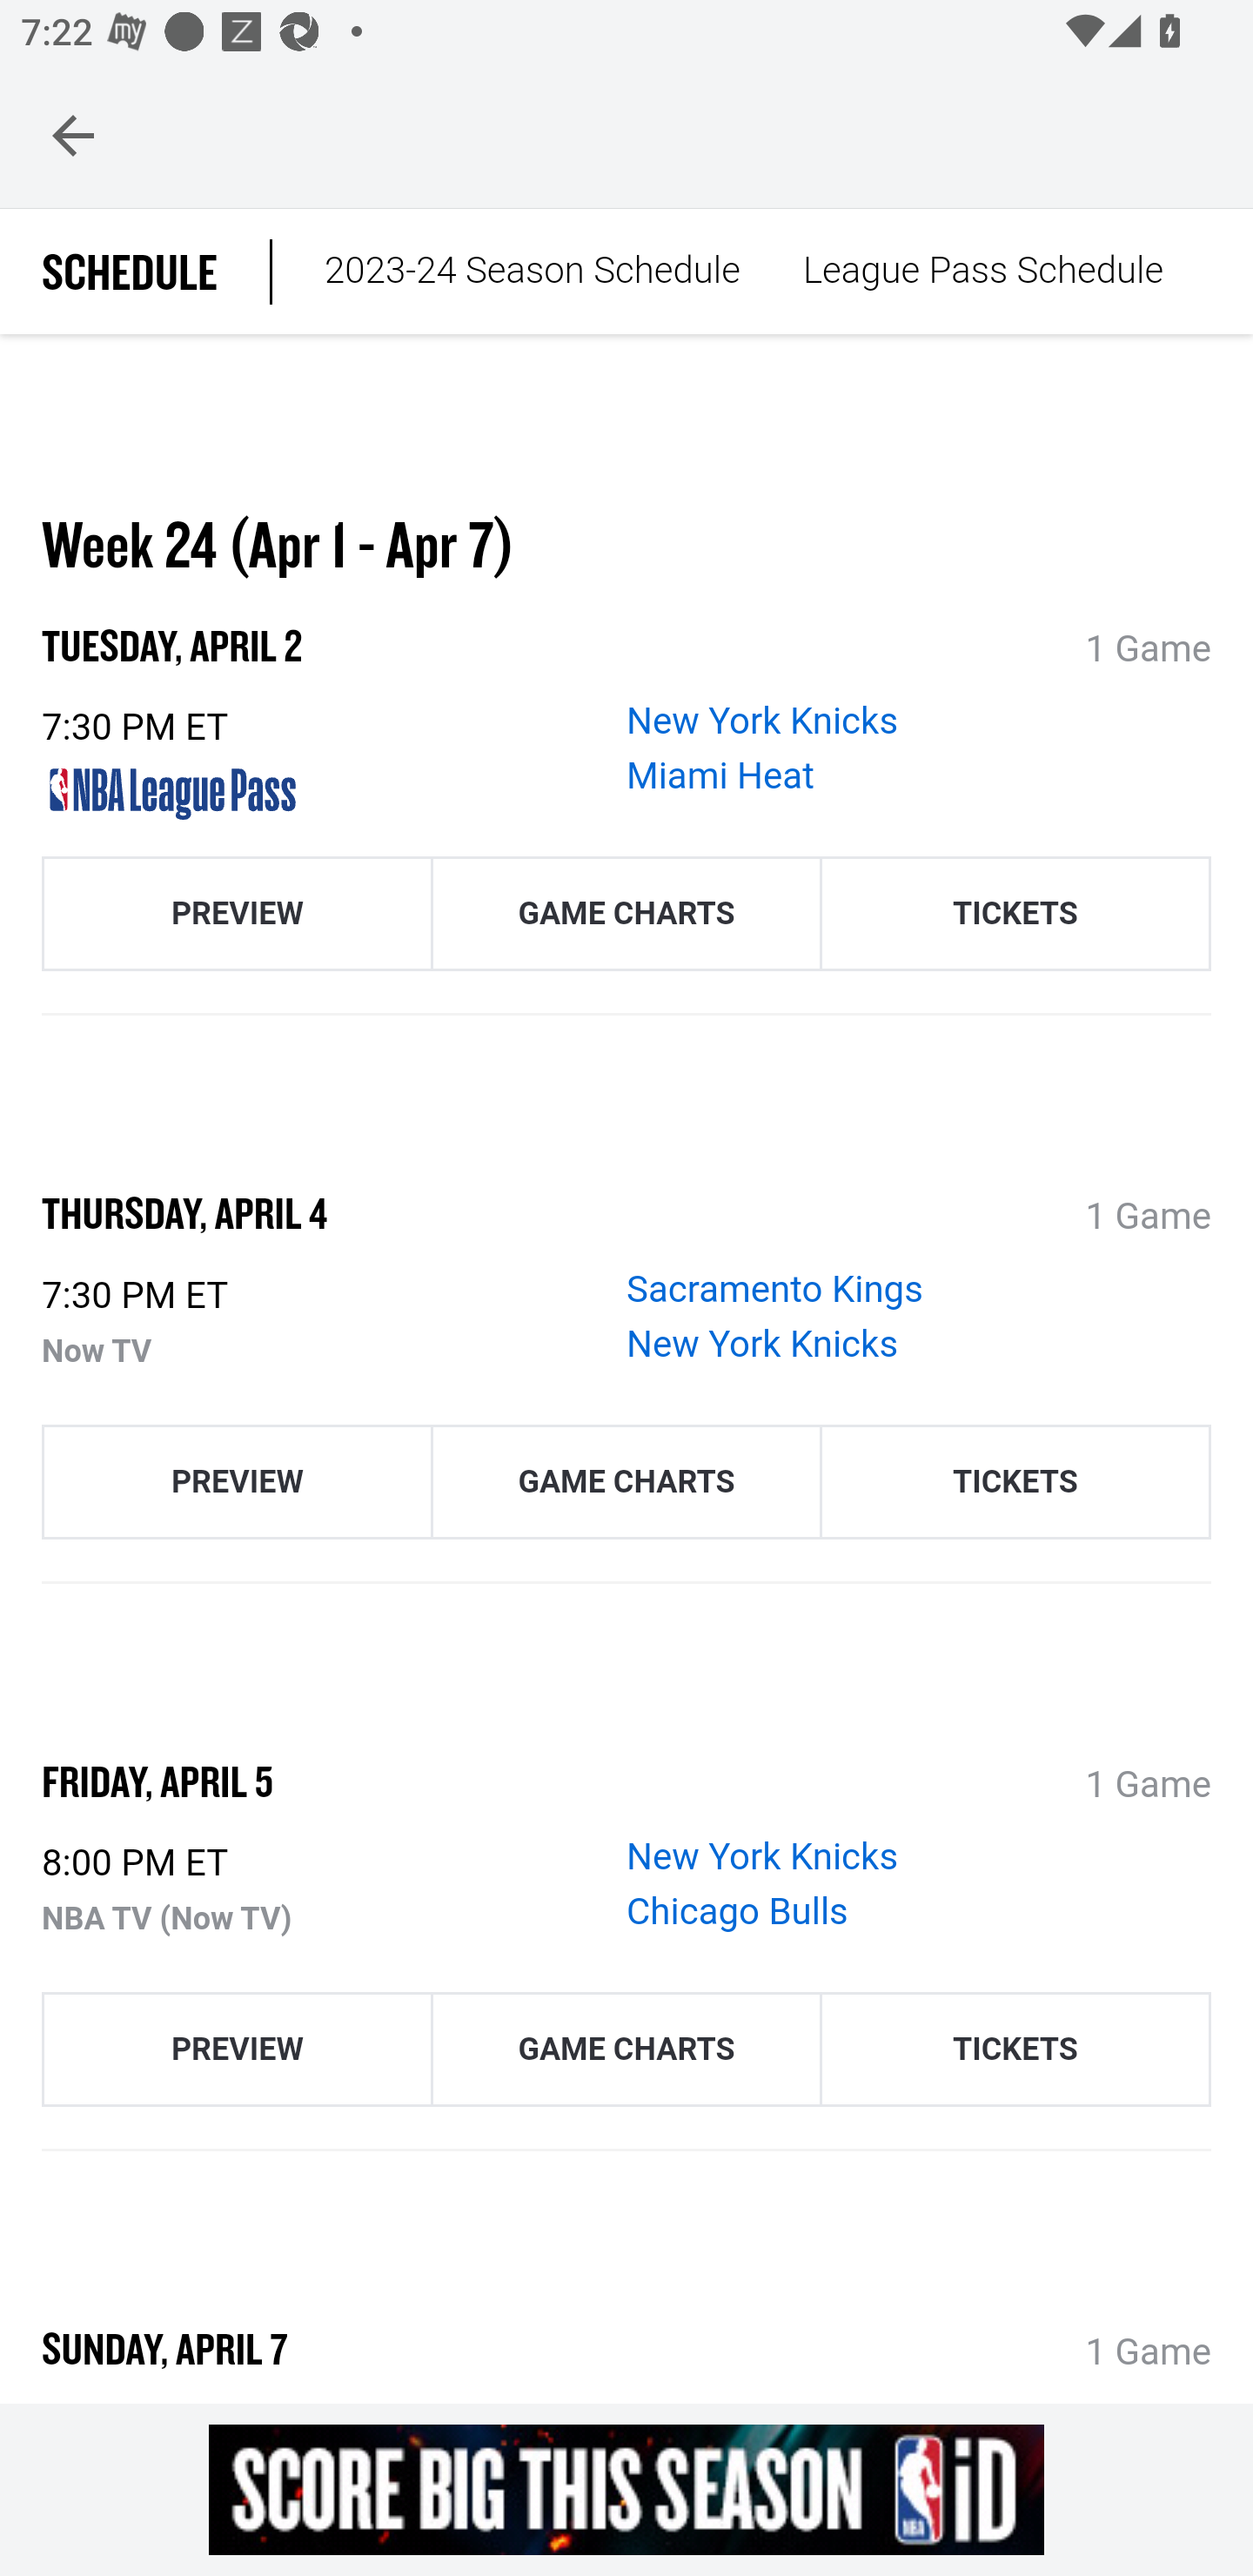 The height and width of the screenshot is (2576, 1253). Describe the element at coordinates (626, 914) in the screenshot. I see `GAME CHARTS` at that location.